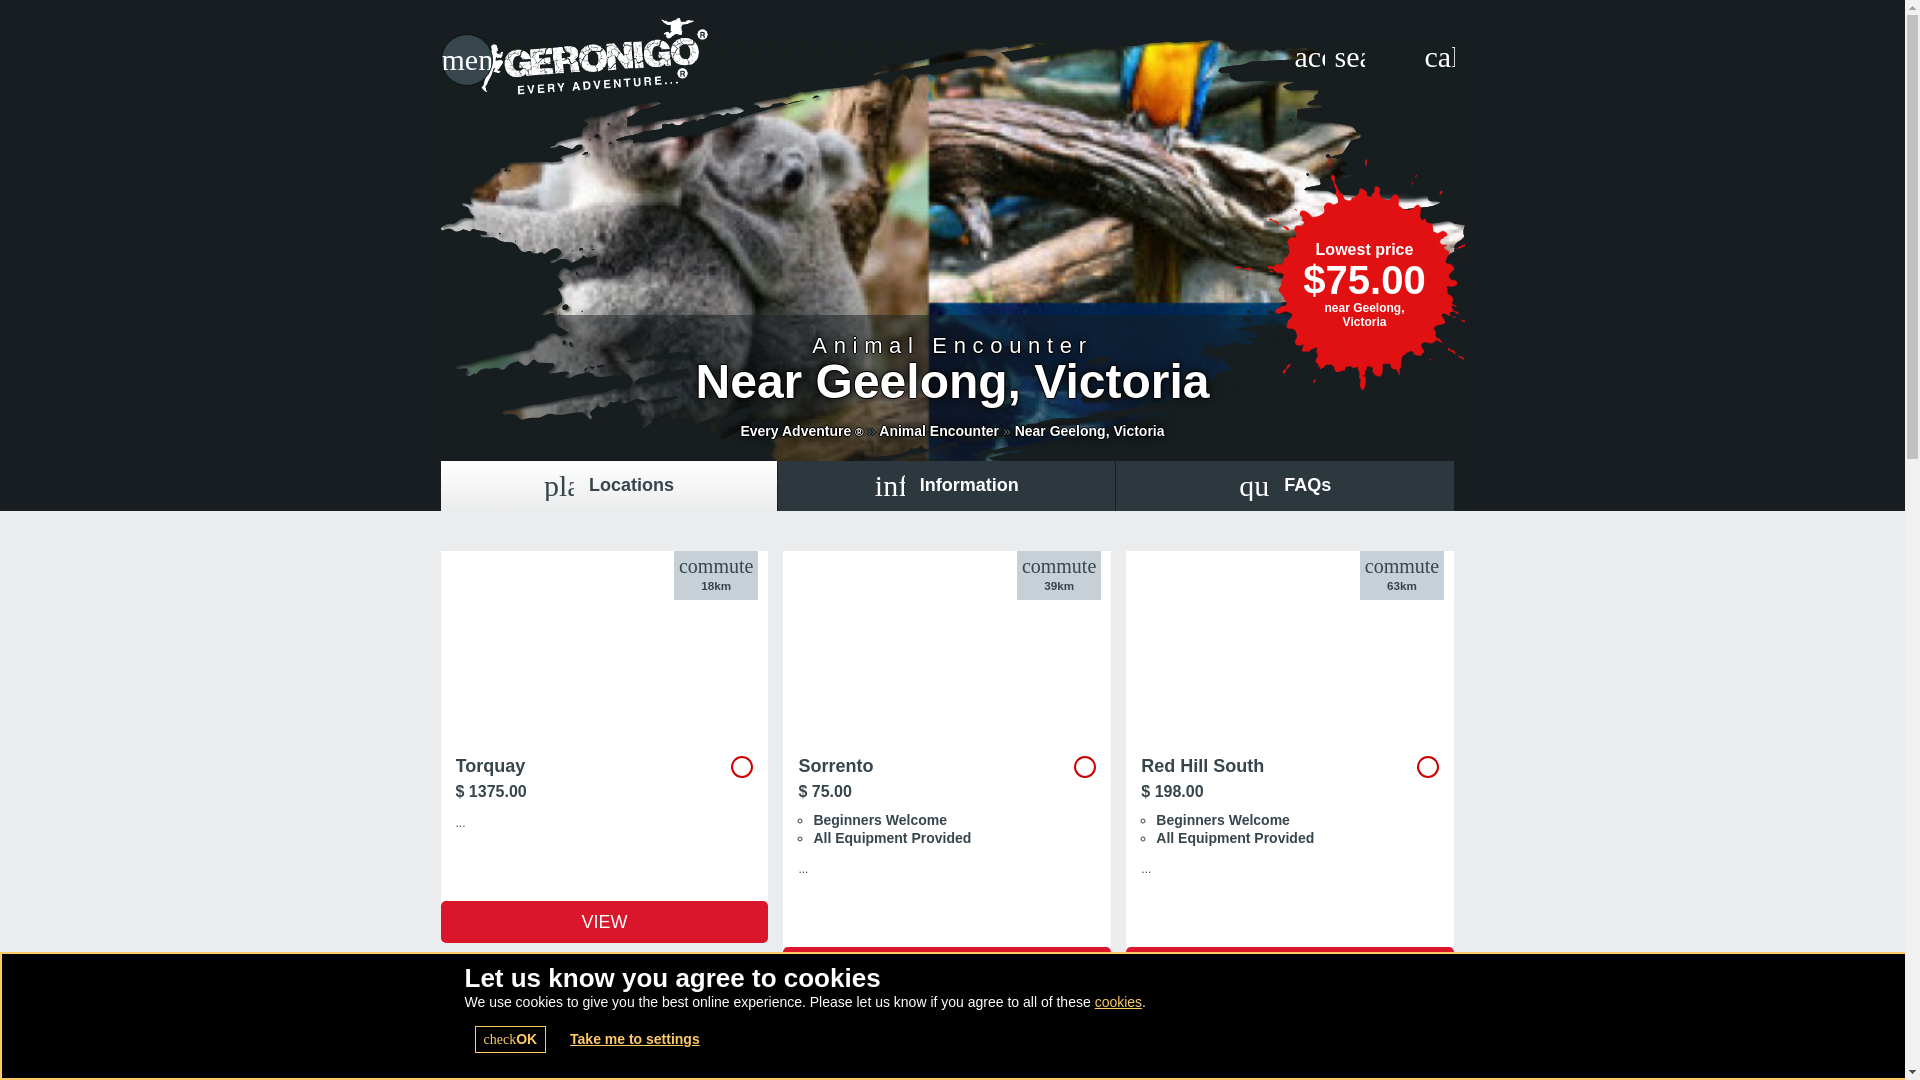  I want to click on Near Geelong, Victoria, so click(1090, 430).